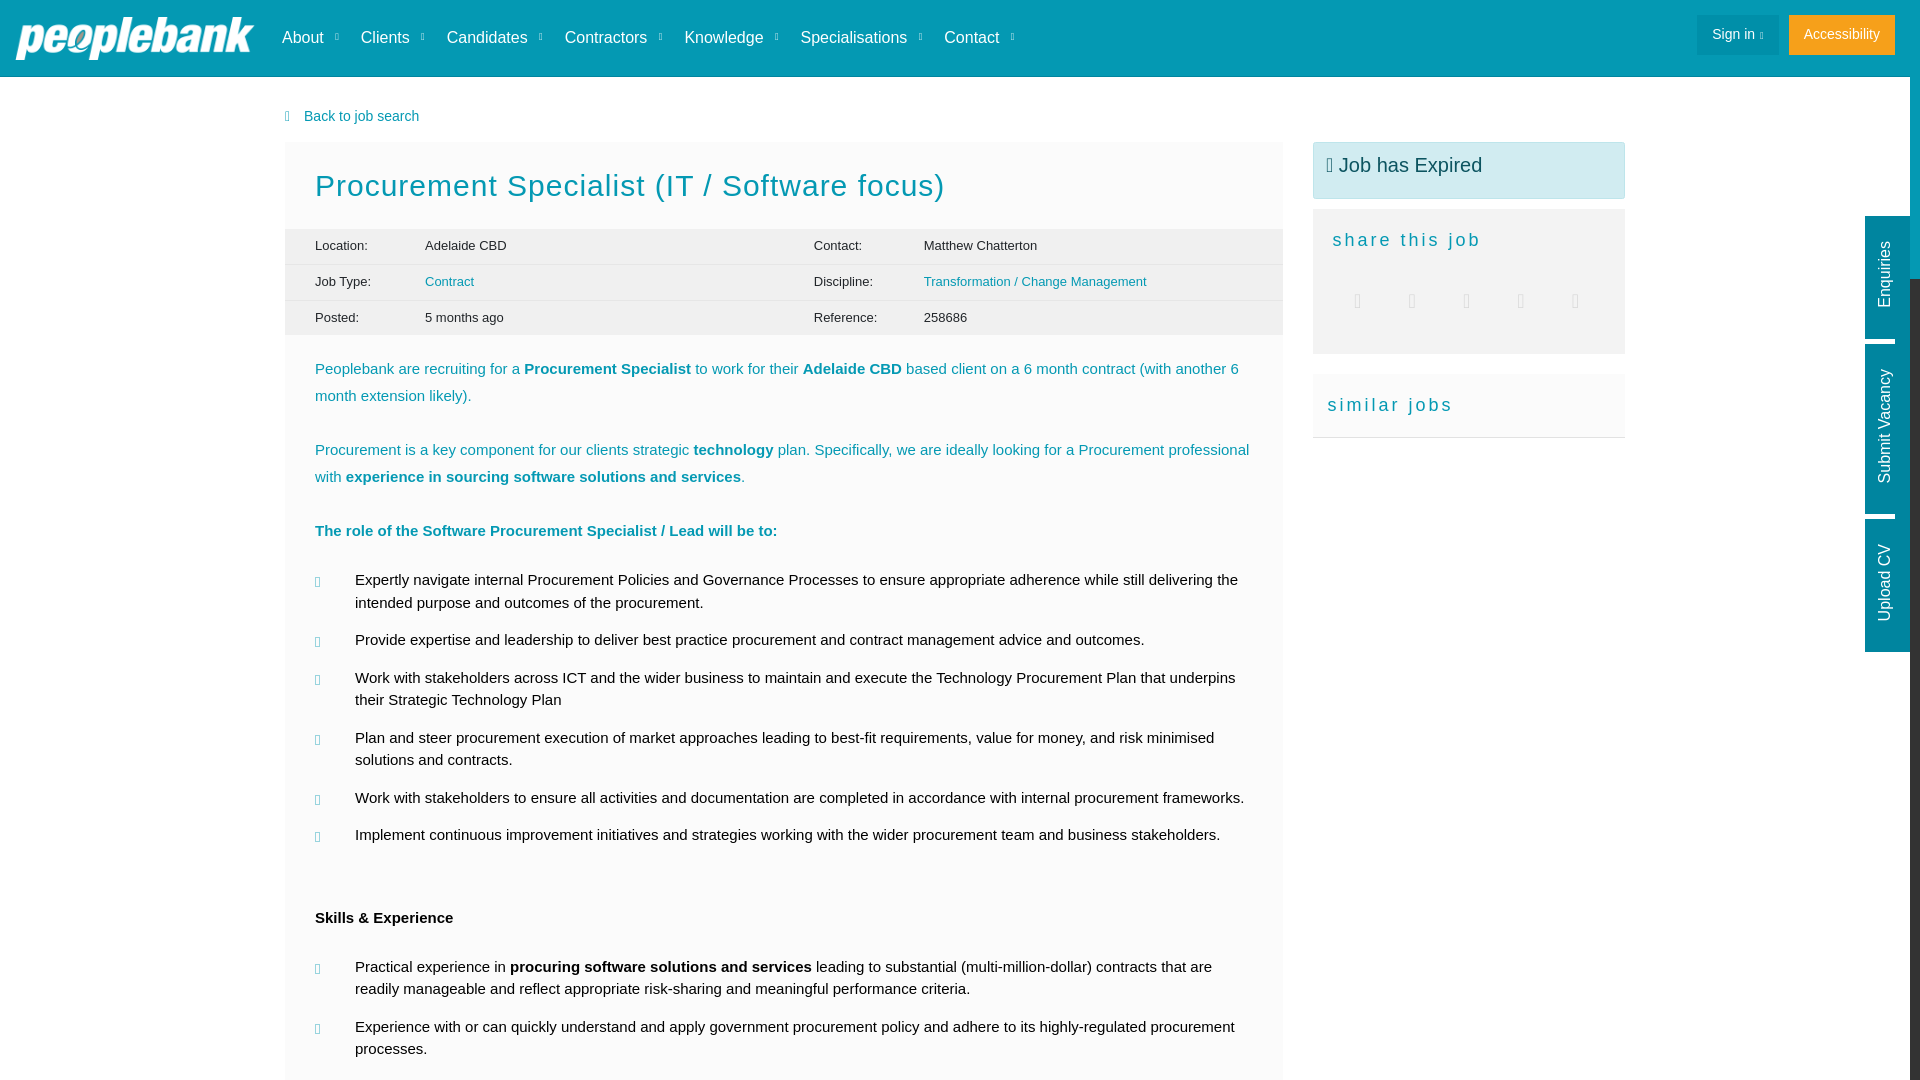  What do you see at coordinates (612, 38) in the screenshot?
I see `Contractors` at bounding box center [612, 38].